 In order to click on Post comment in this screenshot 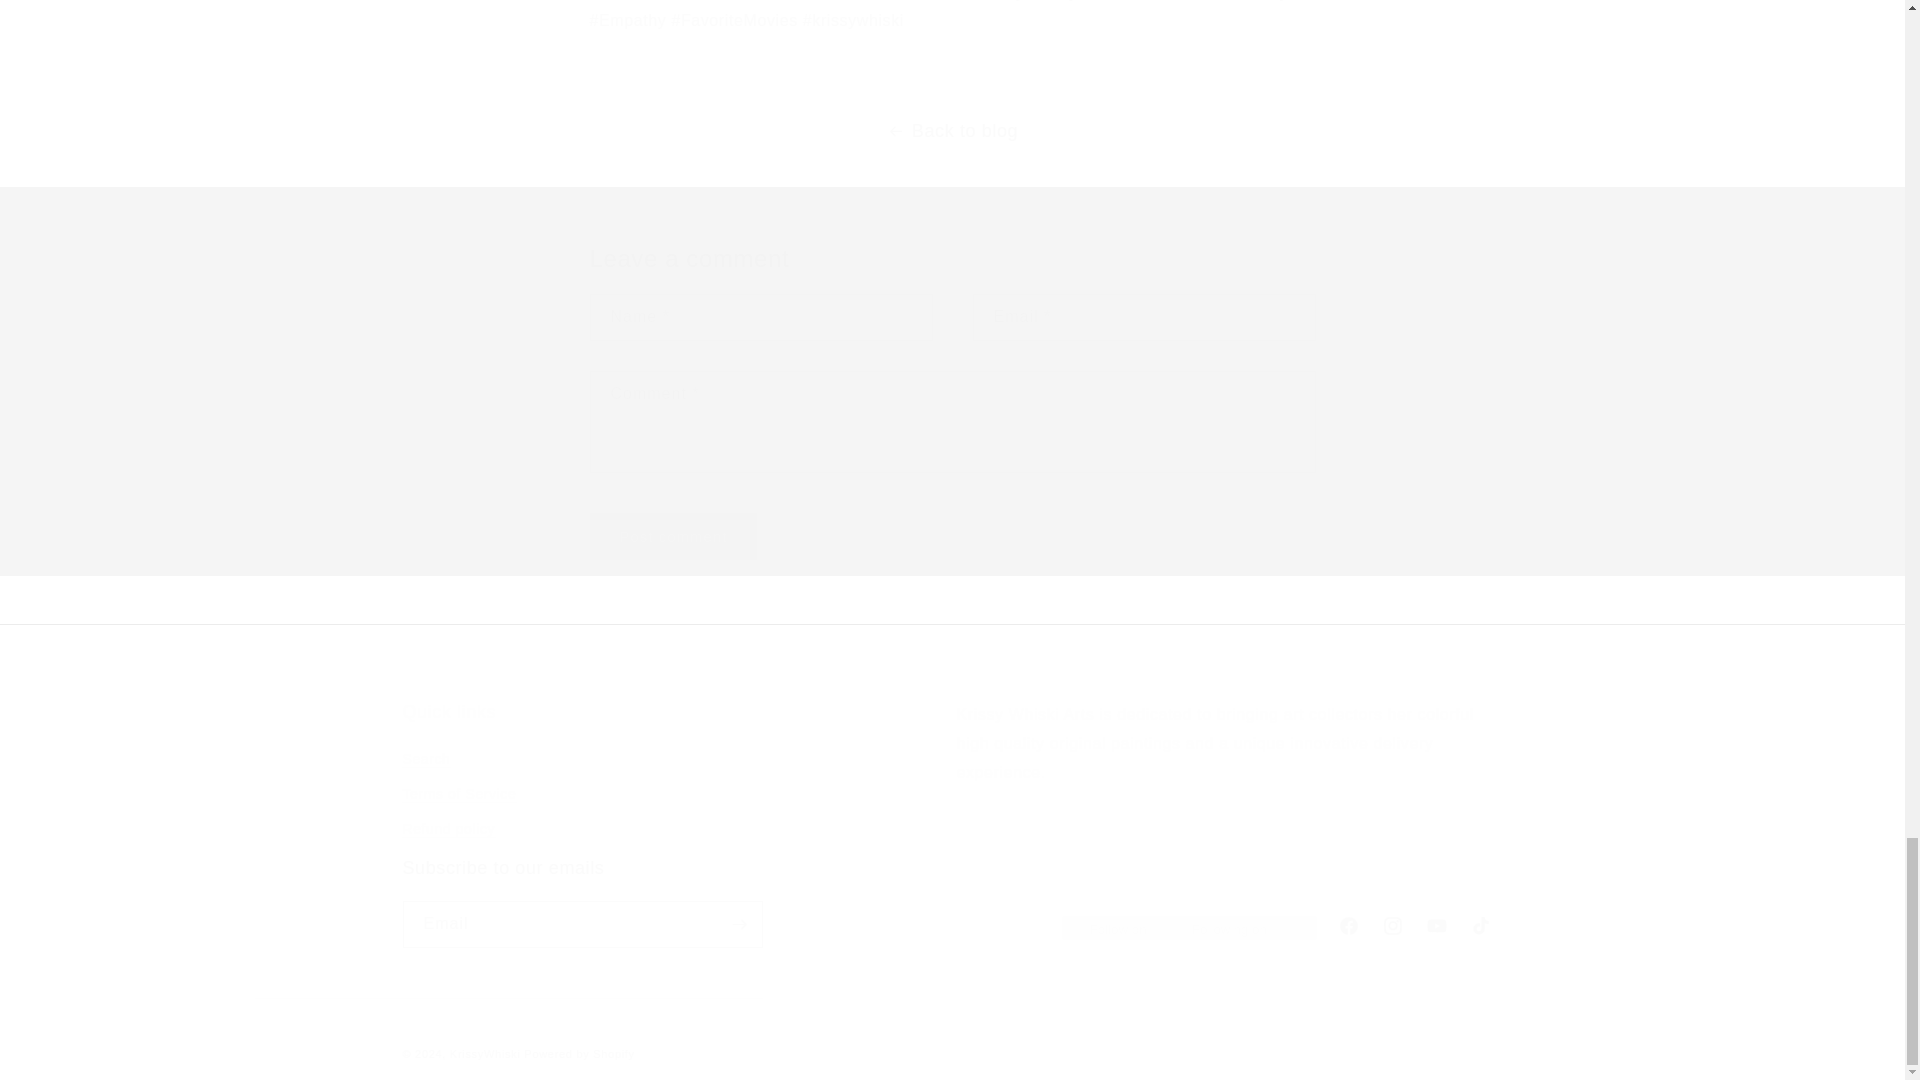, I will do `click(674, 536)`.